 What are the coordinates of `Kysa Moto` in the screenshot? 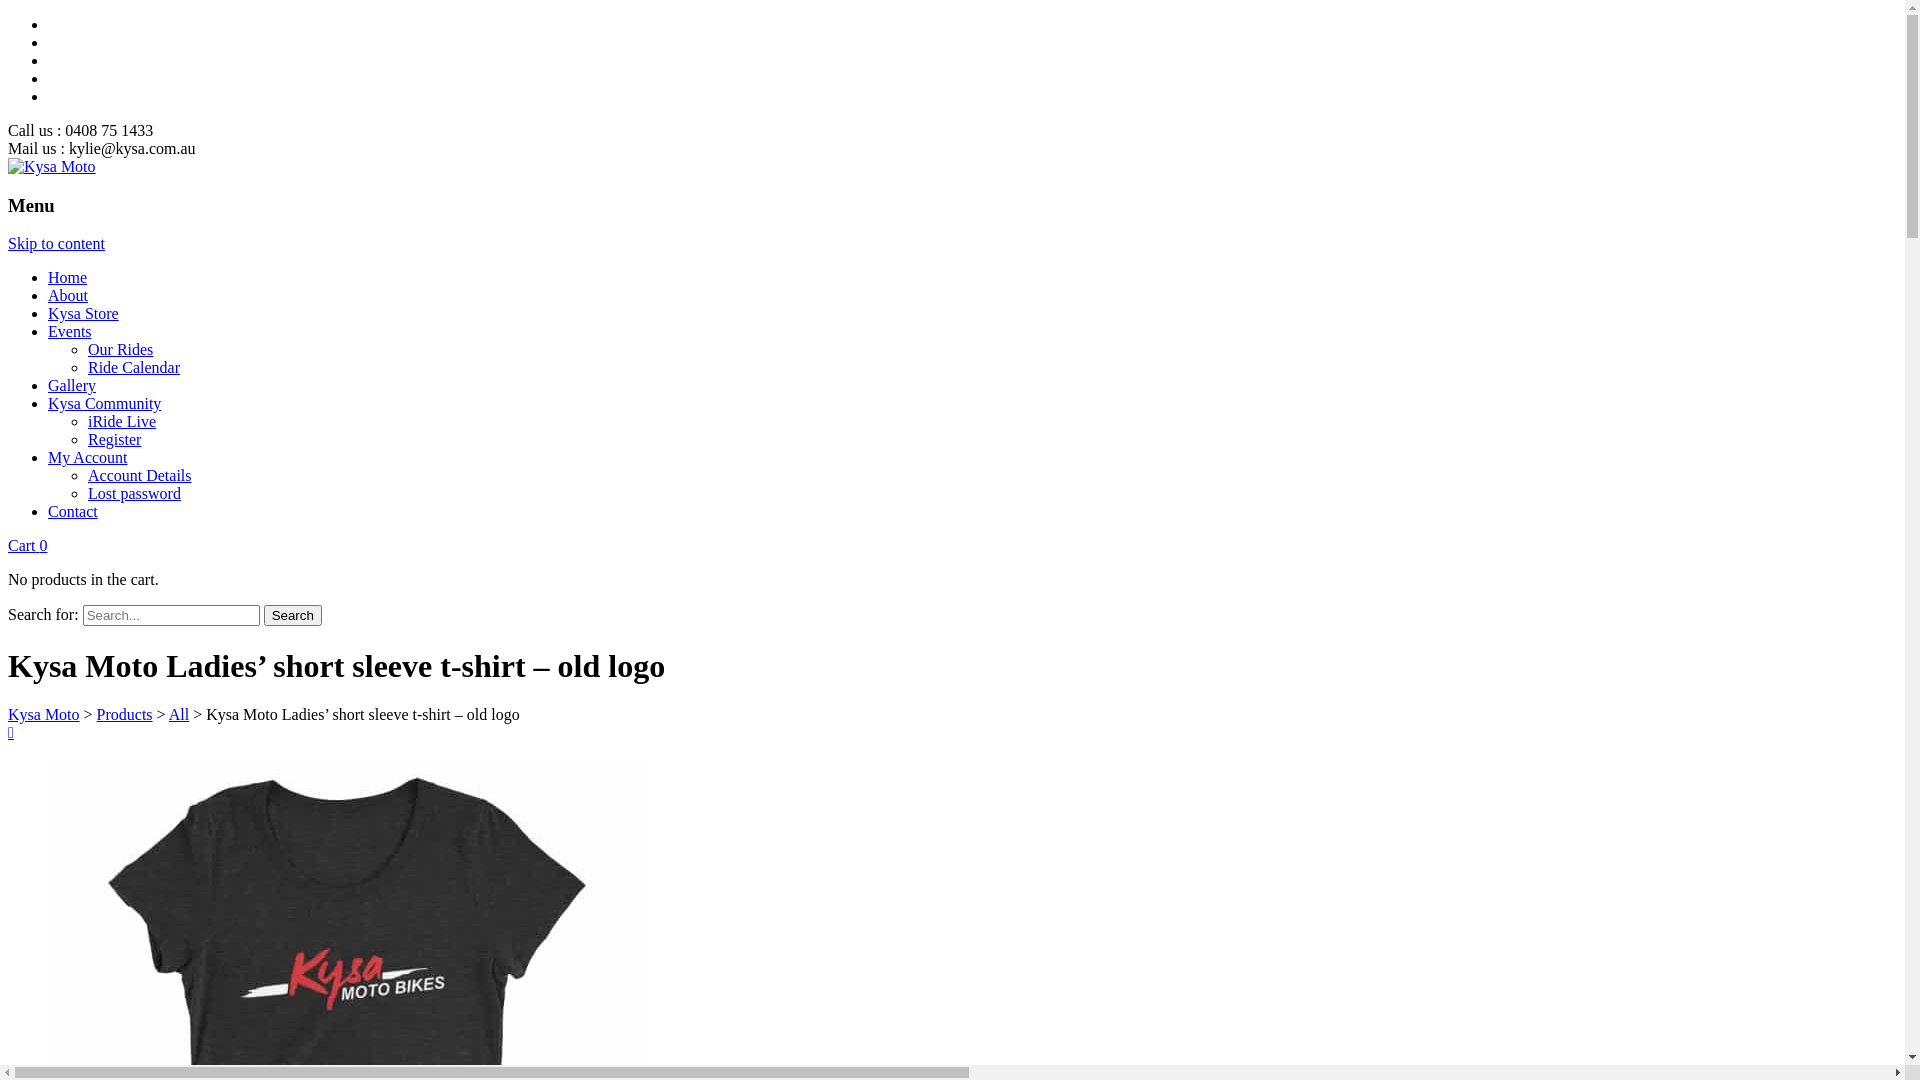 It's located at (44, 714).